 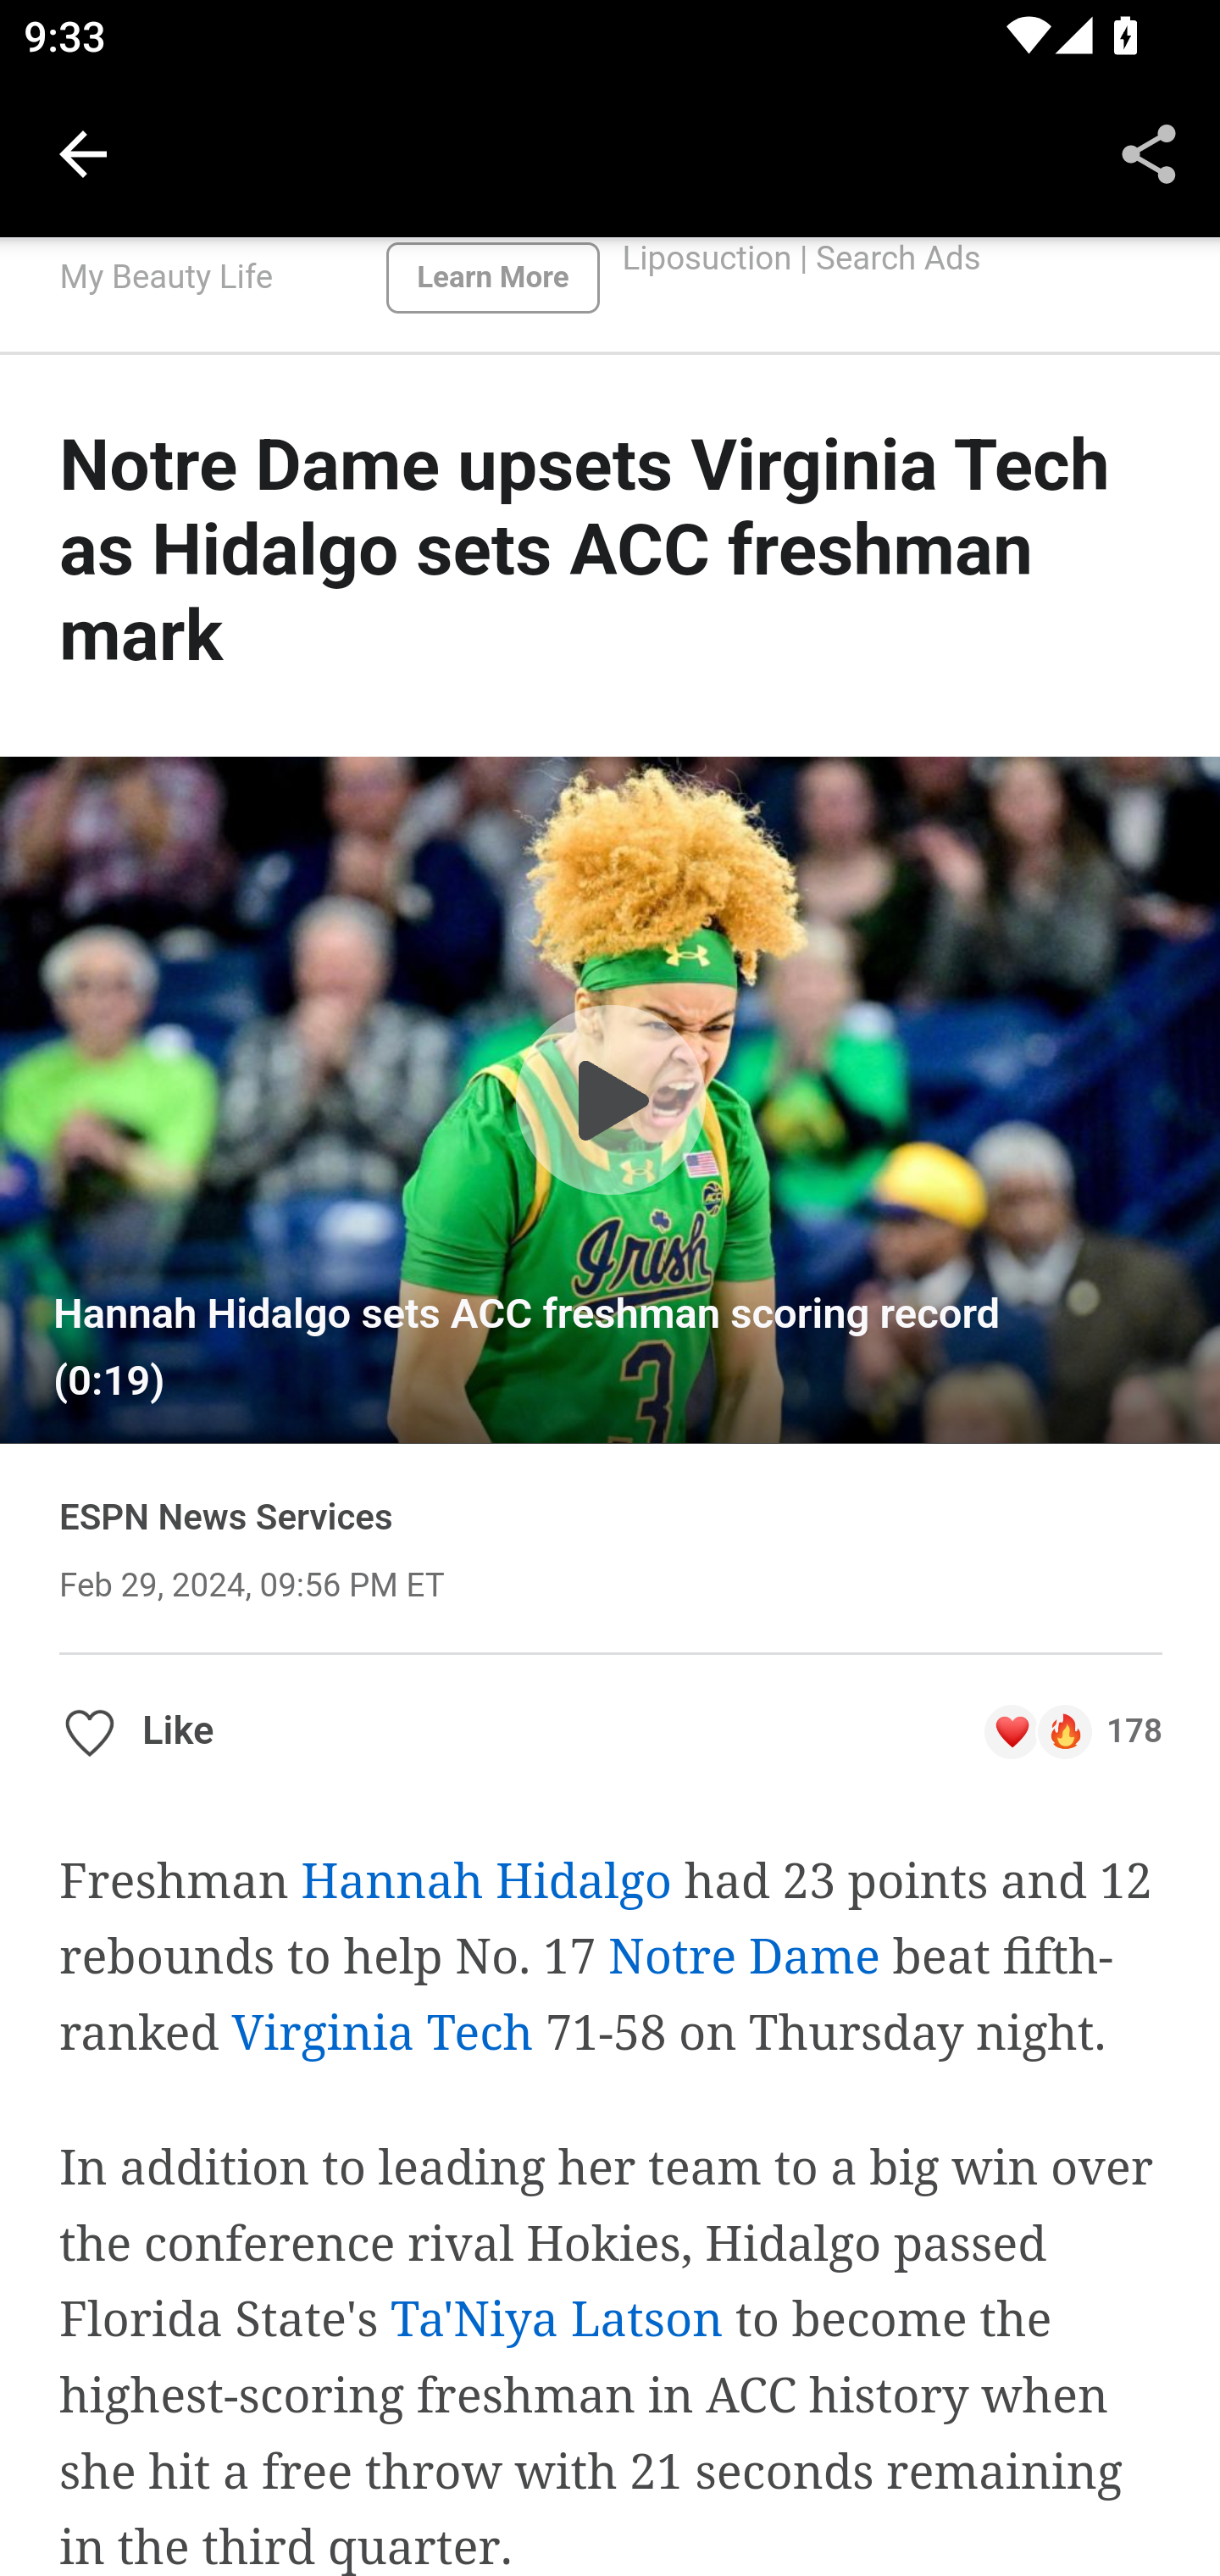 What do you see at coordinates (556, 2319) in the screenshot?
I see `Ta'Niya Latson` at bounding box center [556, 2319].